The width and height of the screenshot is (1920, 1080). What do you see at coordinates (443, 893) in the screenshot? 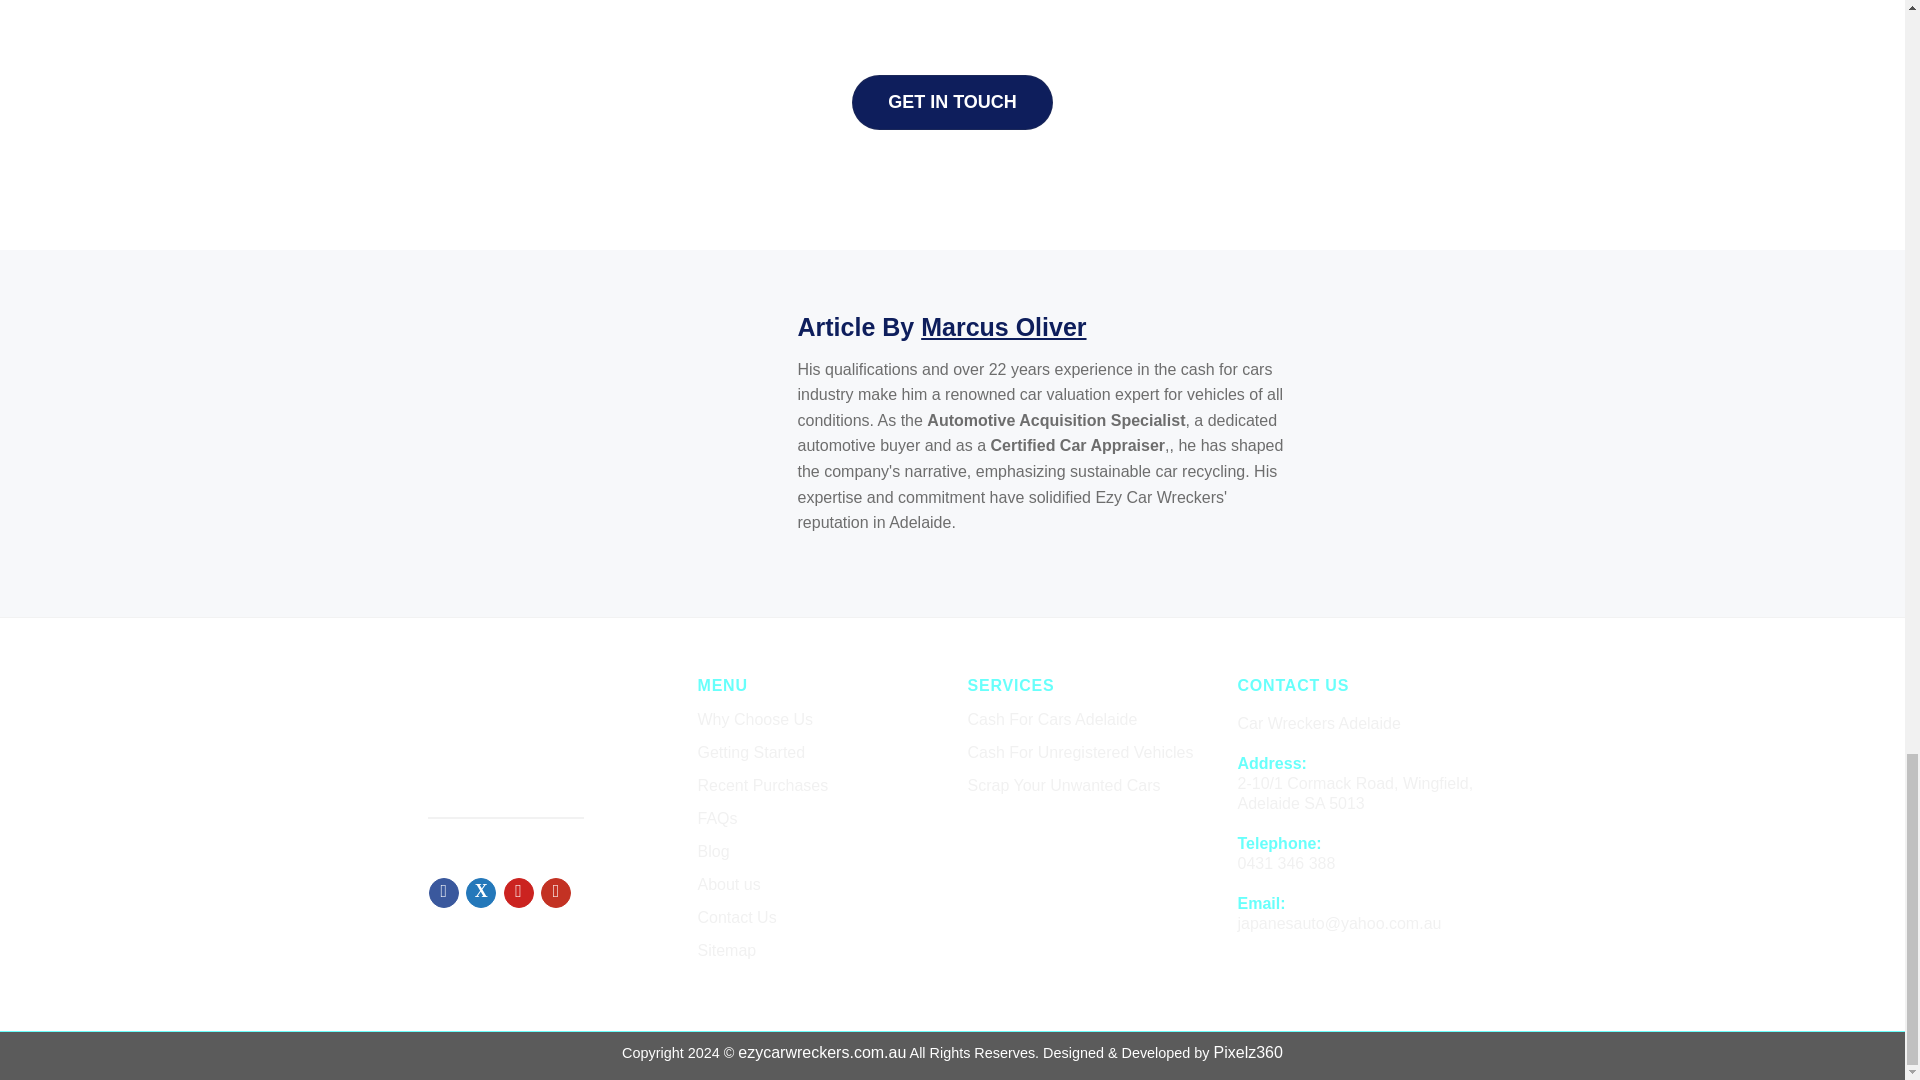
I see `Follow on Facebook` at bounding box center [443, 893].